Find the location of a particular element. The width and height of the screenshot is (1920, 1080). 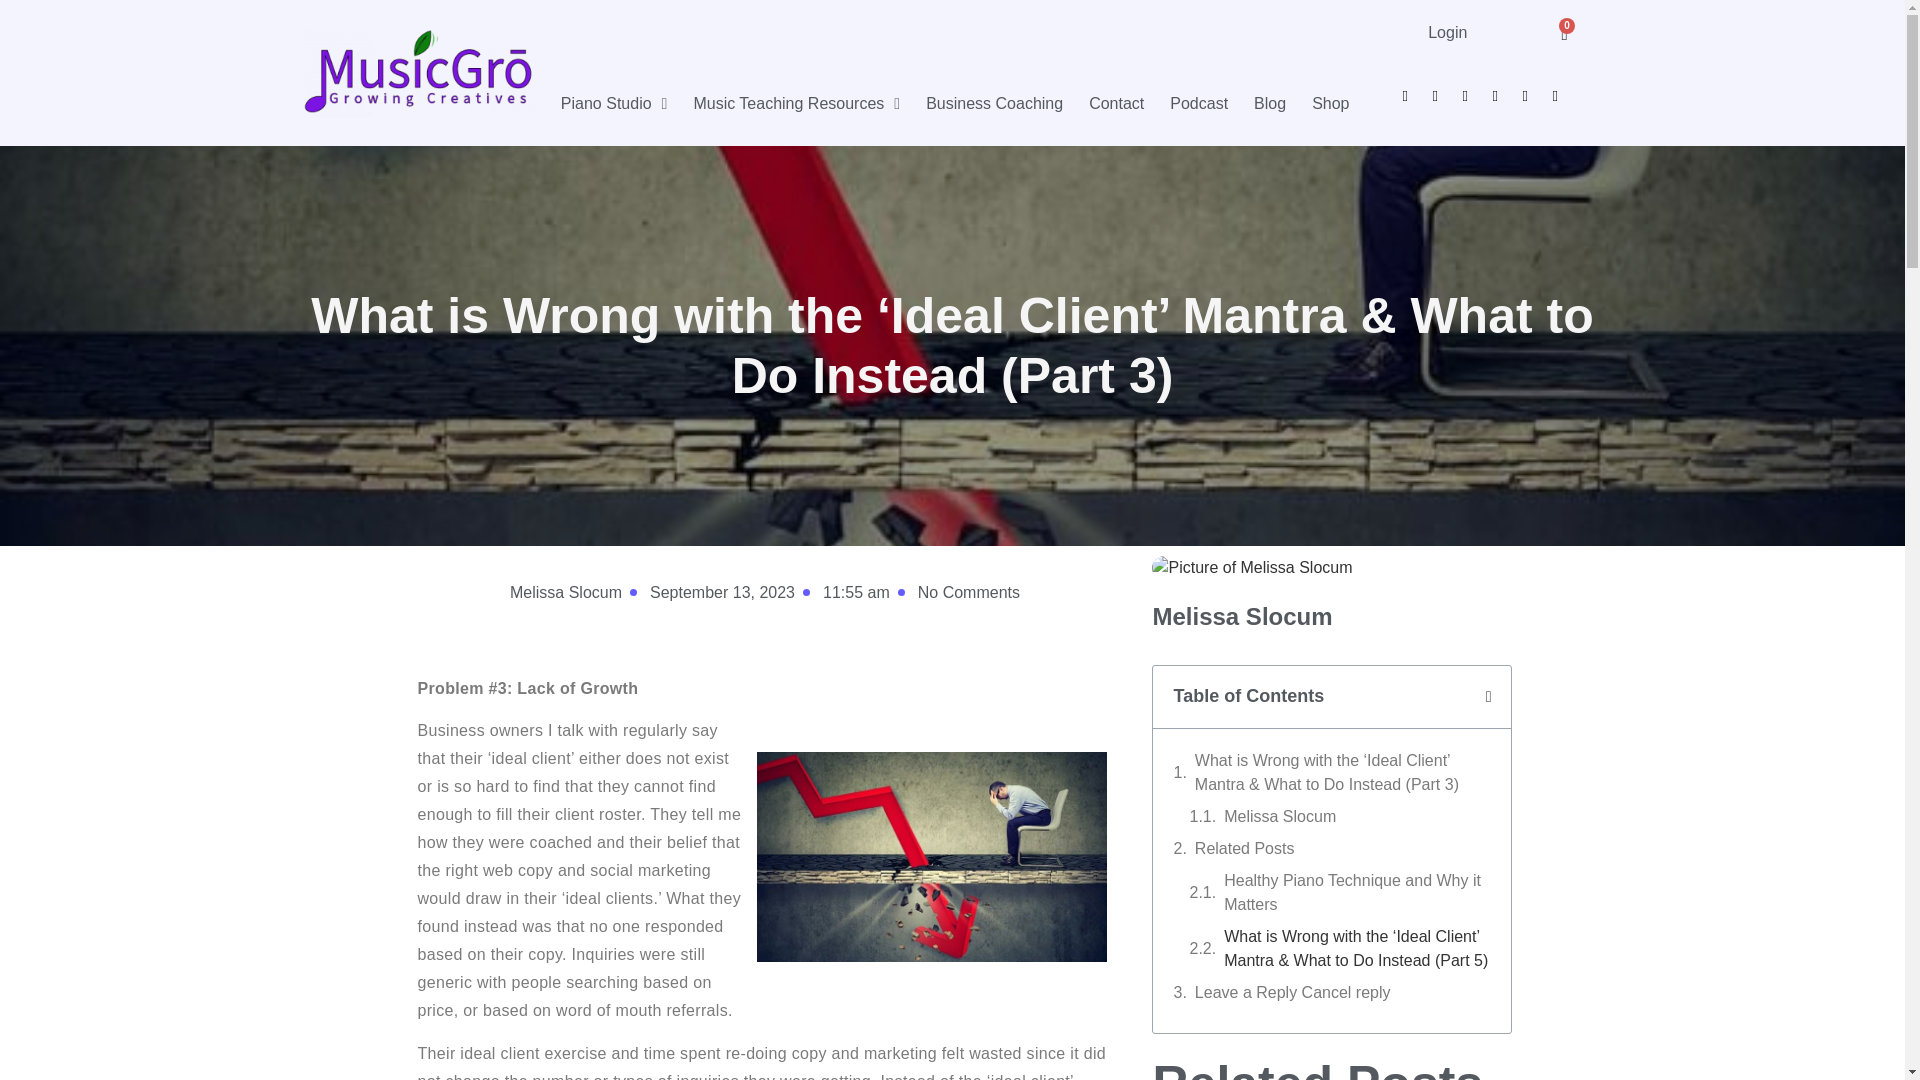

Music Teaching Resources is located at coordinates (796, 103).